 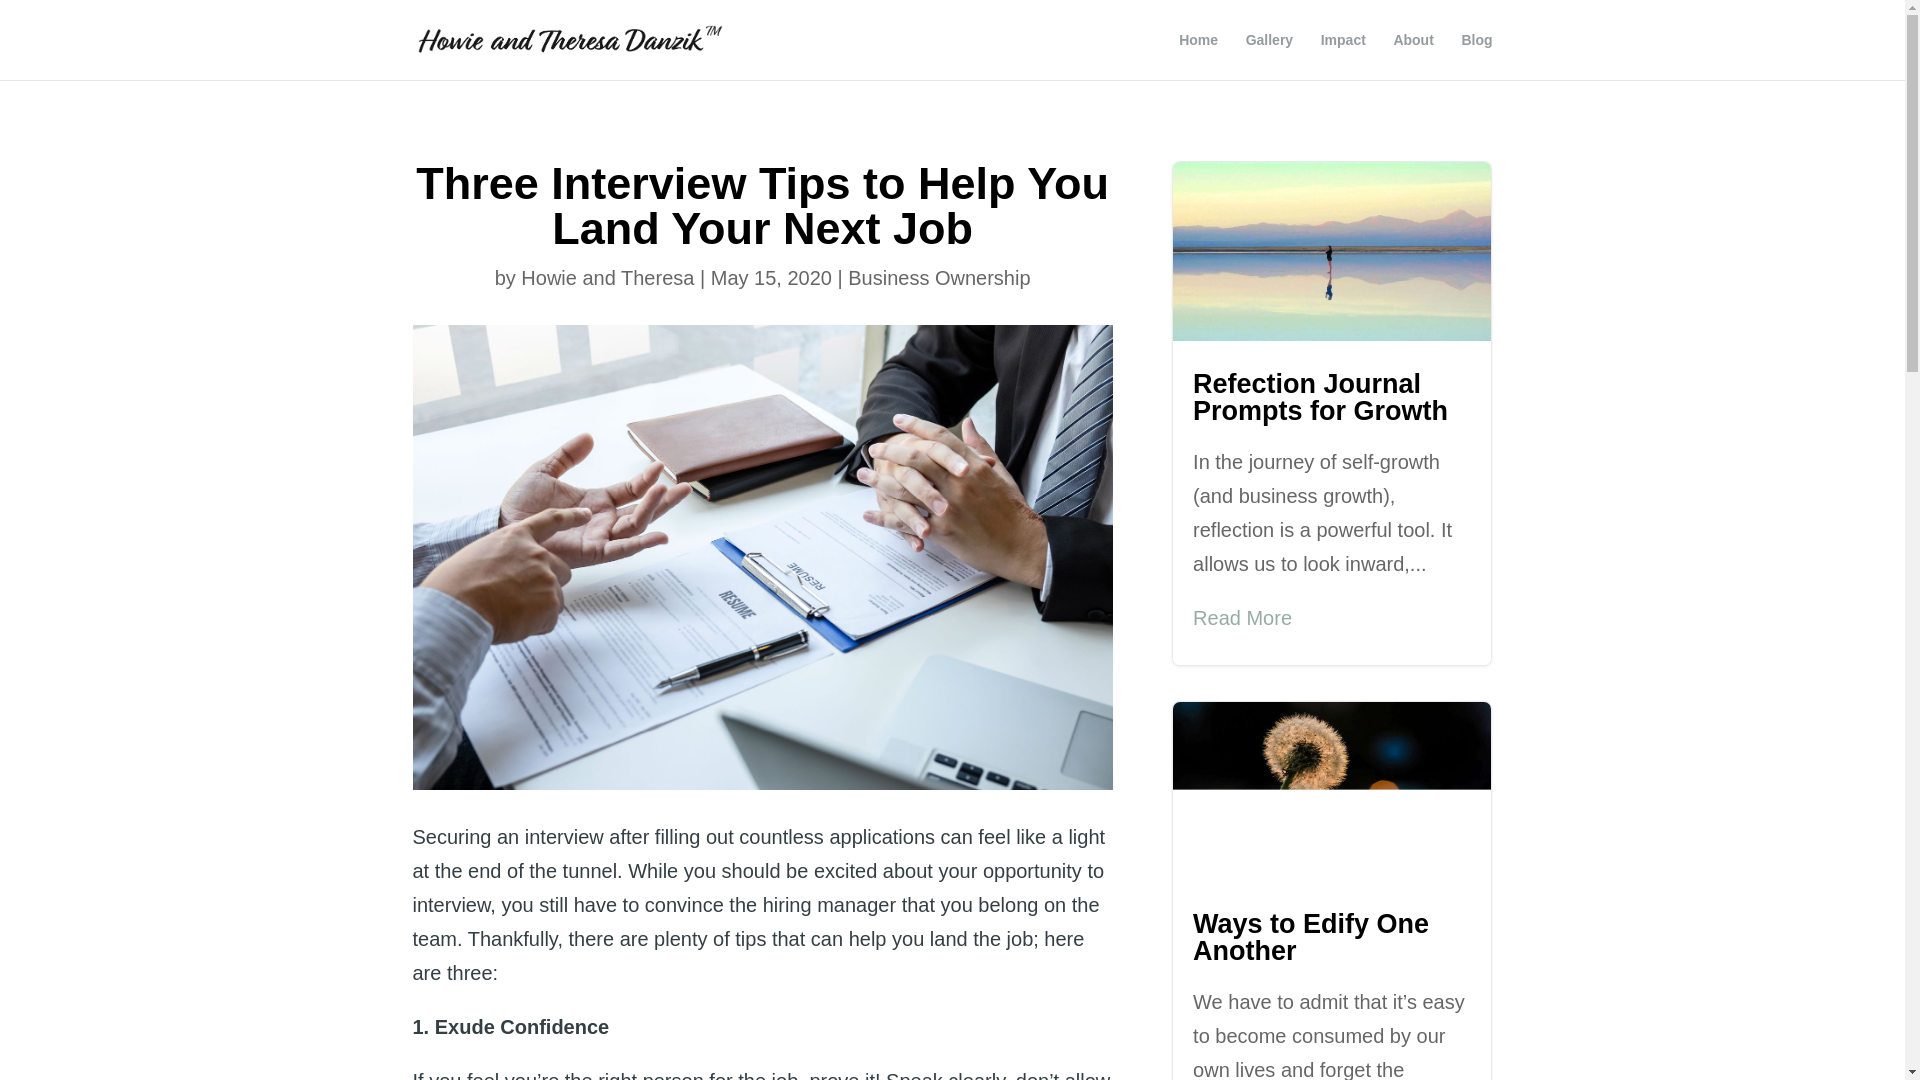 What do you see at coordinates (938, 278) in the screenshot?
I see `Business Ownership` at bounding box center [938, 278].